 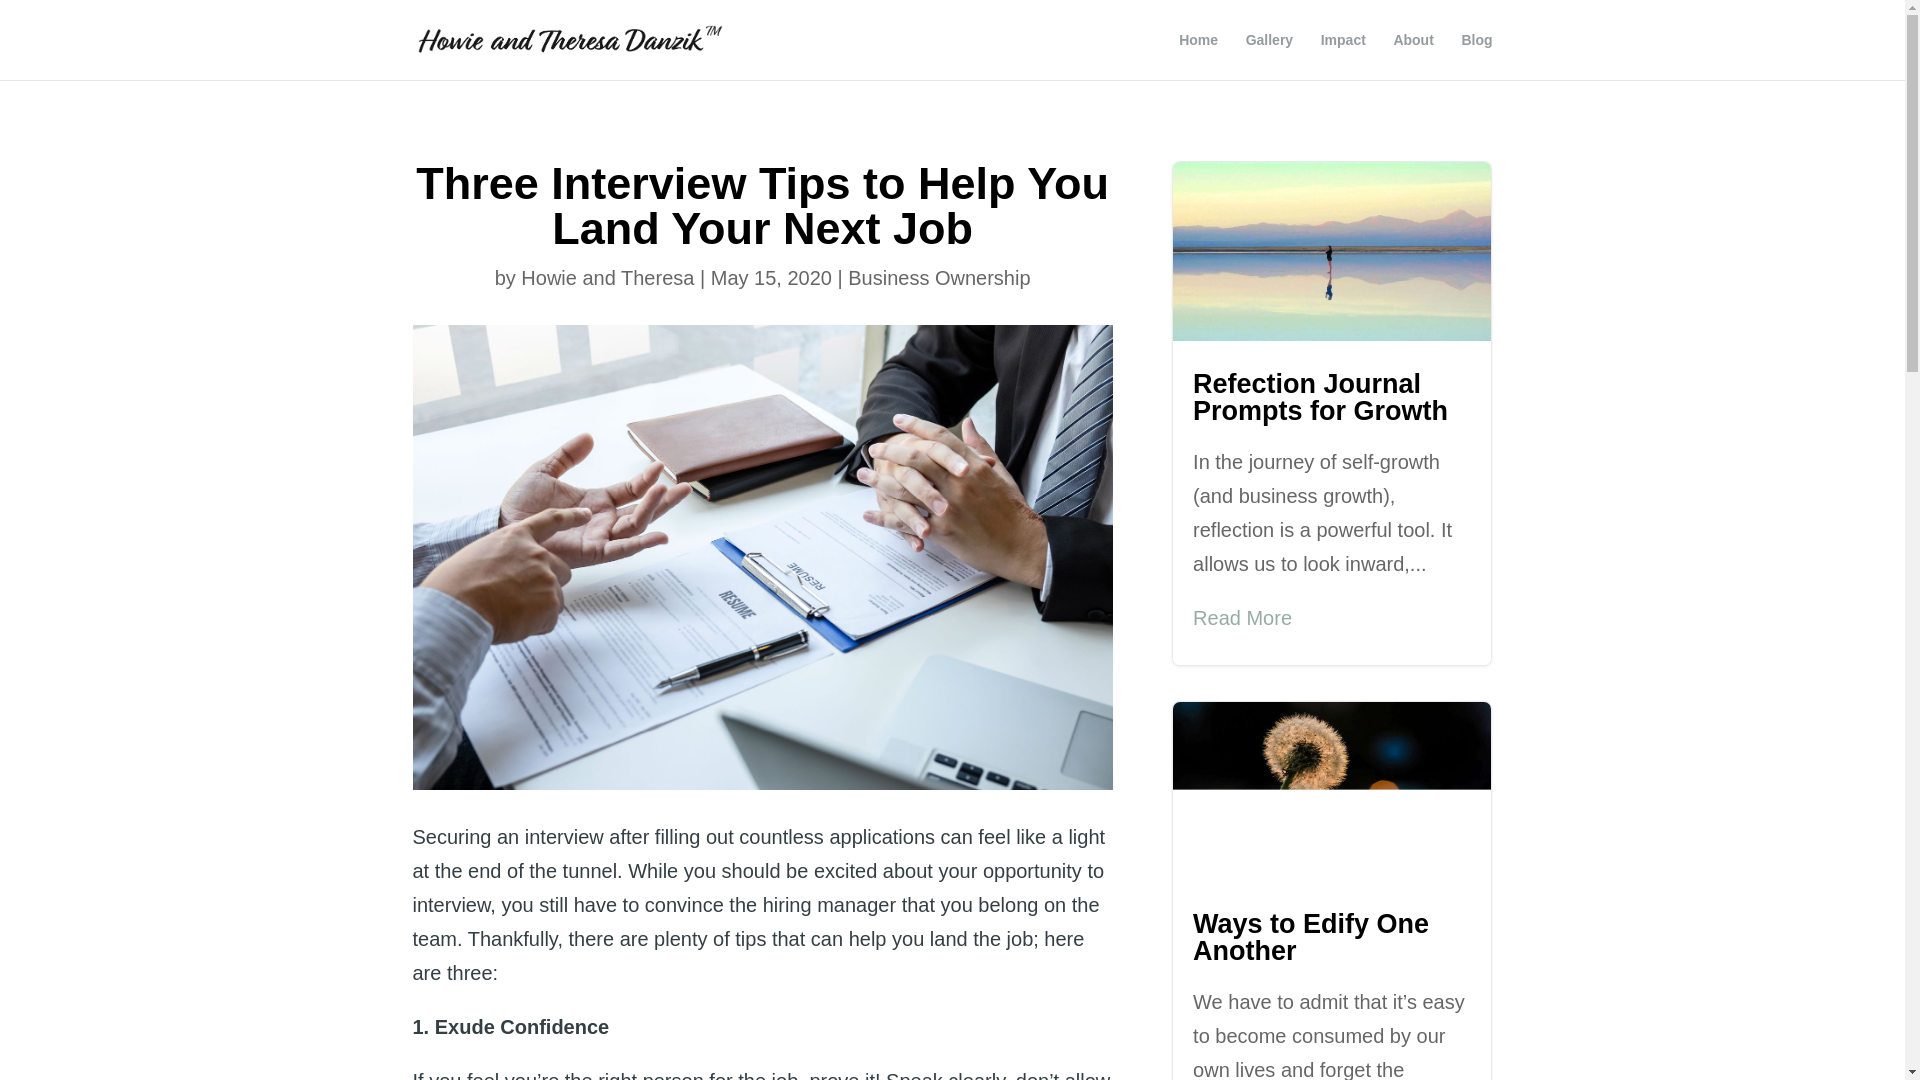 What do you see at coordinates (938, 278) in the screenshot?
I see `Business Ownership` at bounding box center [938, 278].